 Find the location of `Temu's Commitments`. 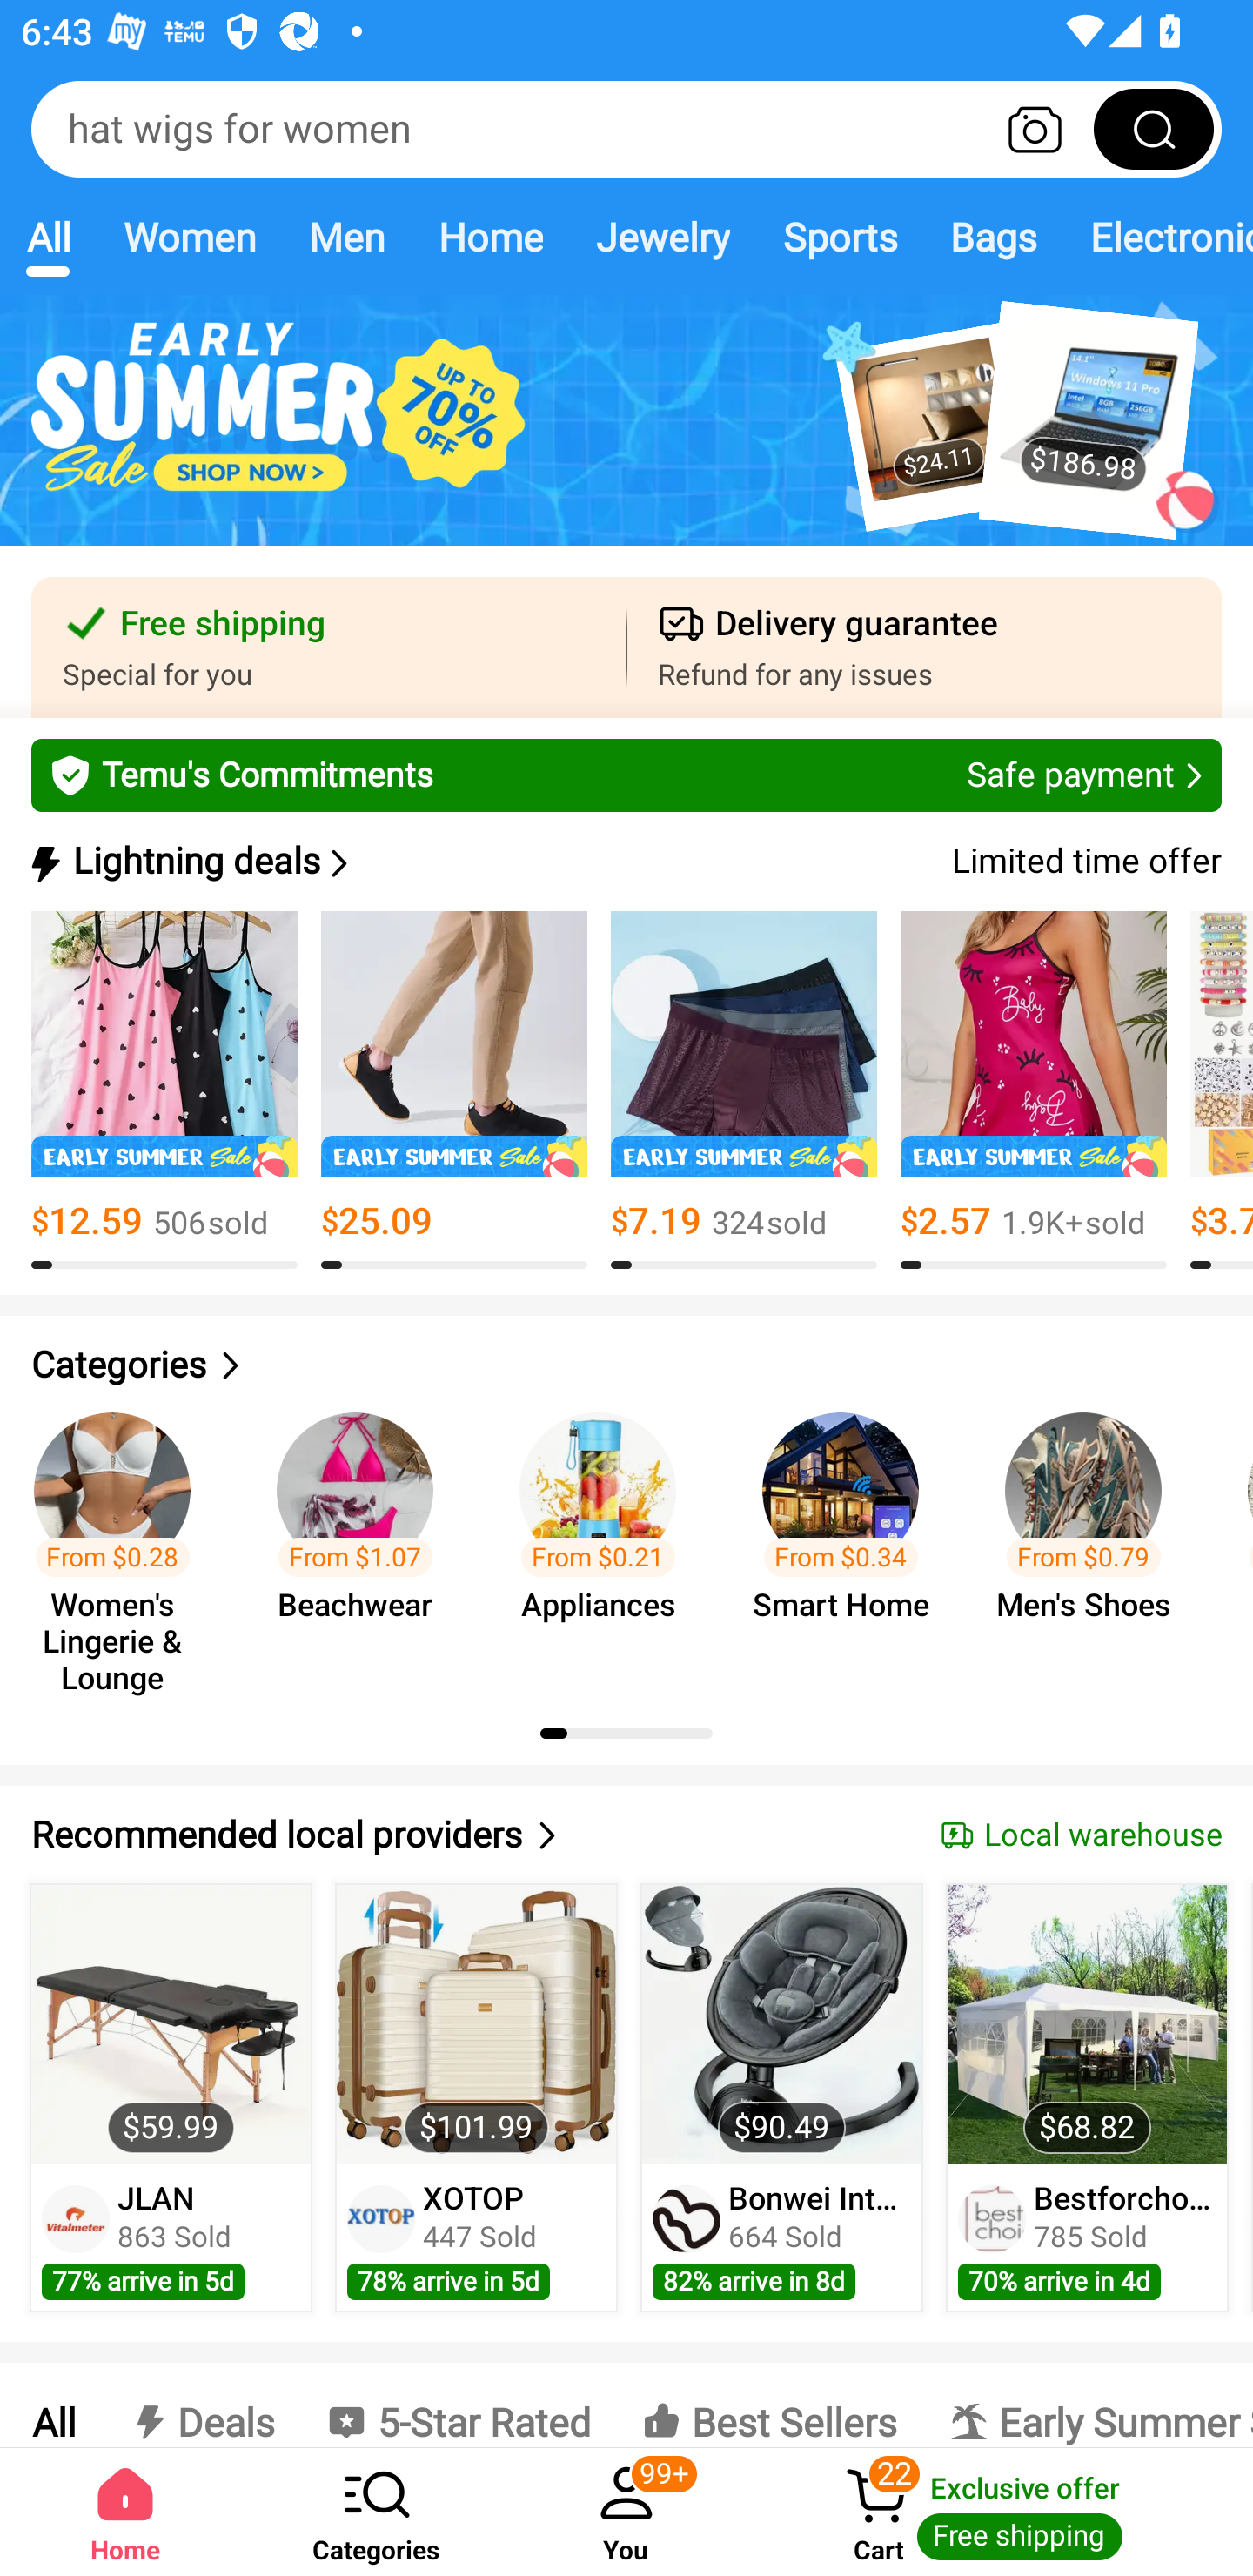

Temu's Commitments is located at coordinates (626, 775).